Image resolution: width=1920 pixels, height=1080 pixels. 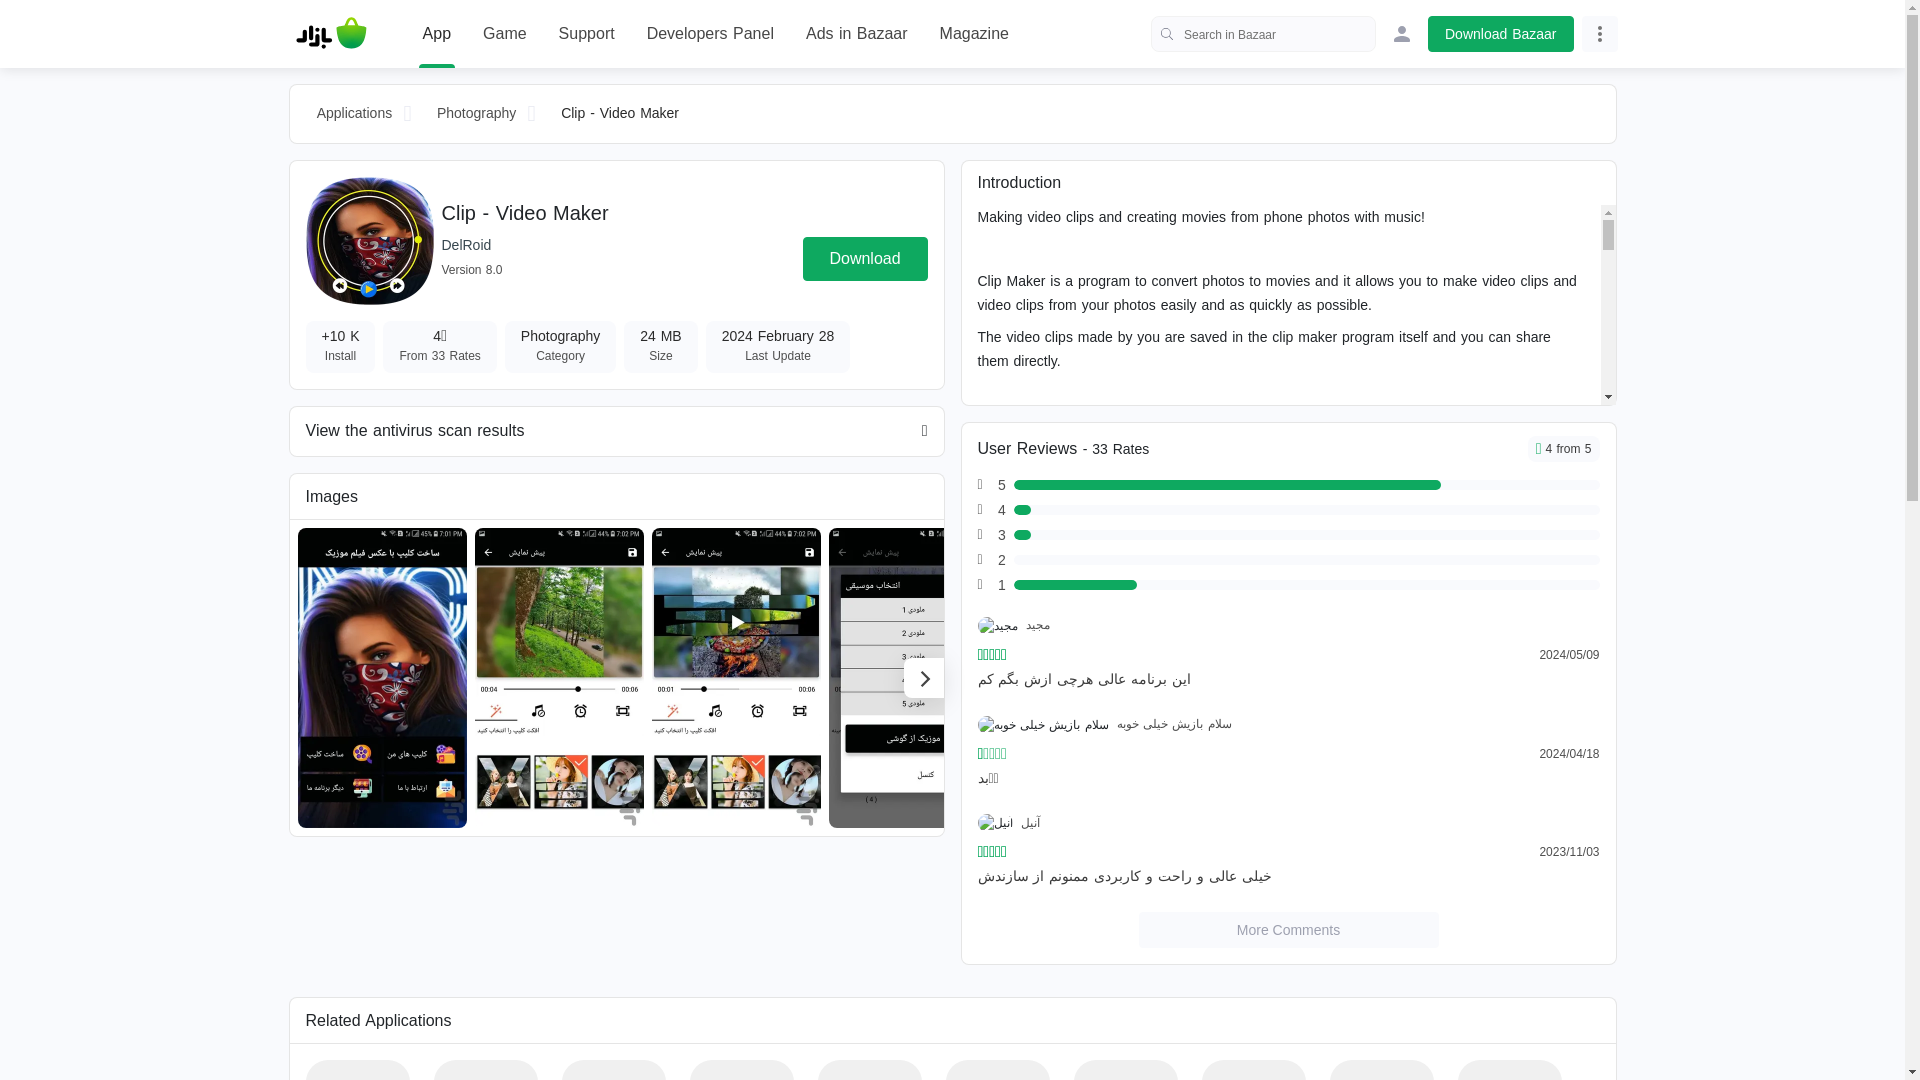 What do you see at coordinates (974, 34) in the screenshot?
I see `Magazine` at bounding box center [974, 34].